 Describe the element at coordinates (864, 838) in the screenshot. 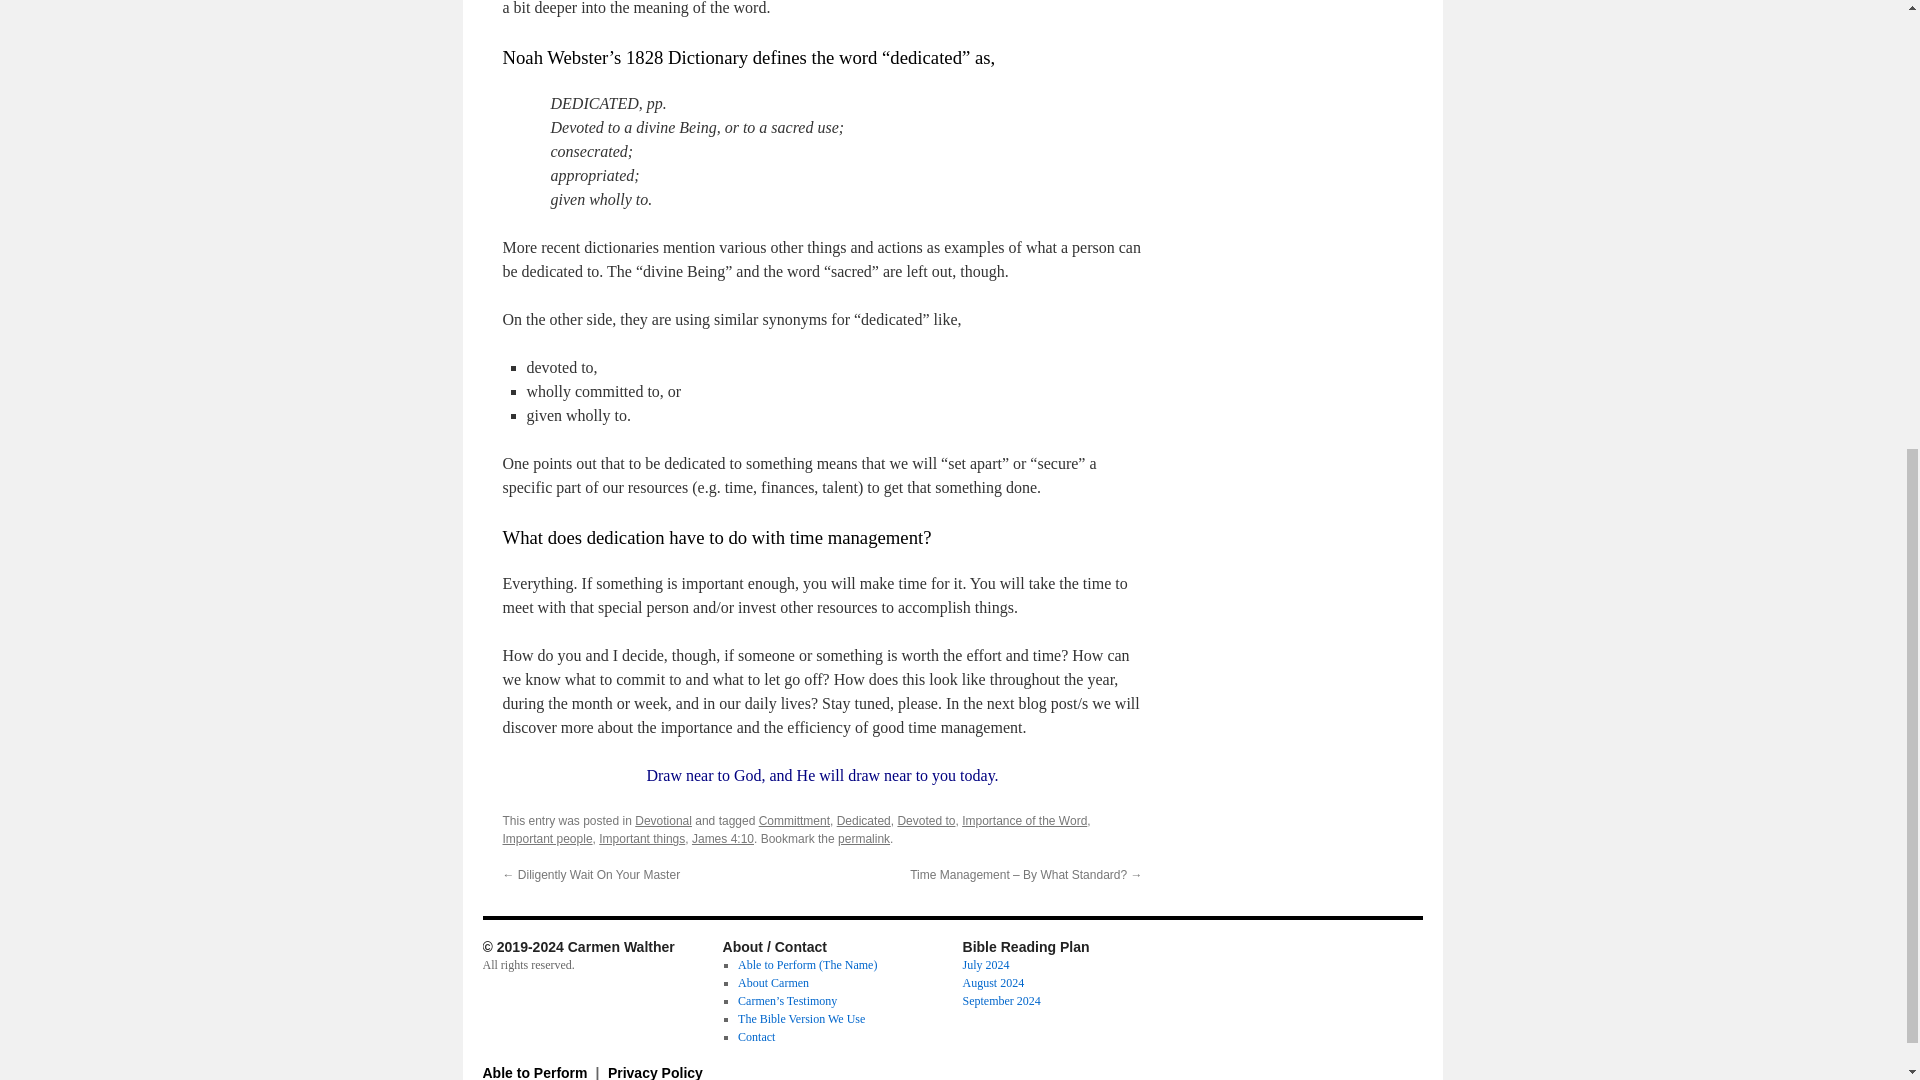

I see `Permalink to Dedicated` at that location.